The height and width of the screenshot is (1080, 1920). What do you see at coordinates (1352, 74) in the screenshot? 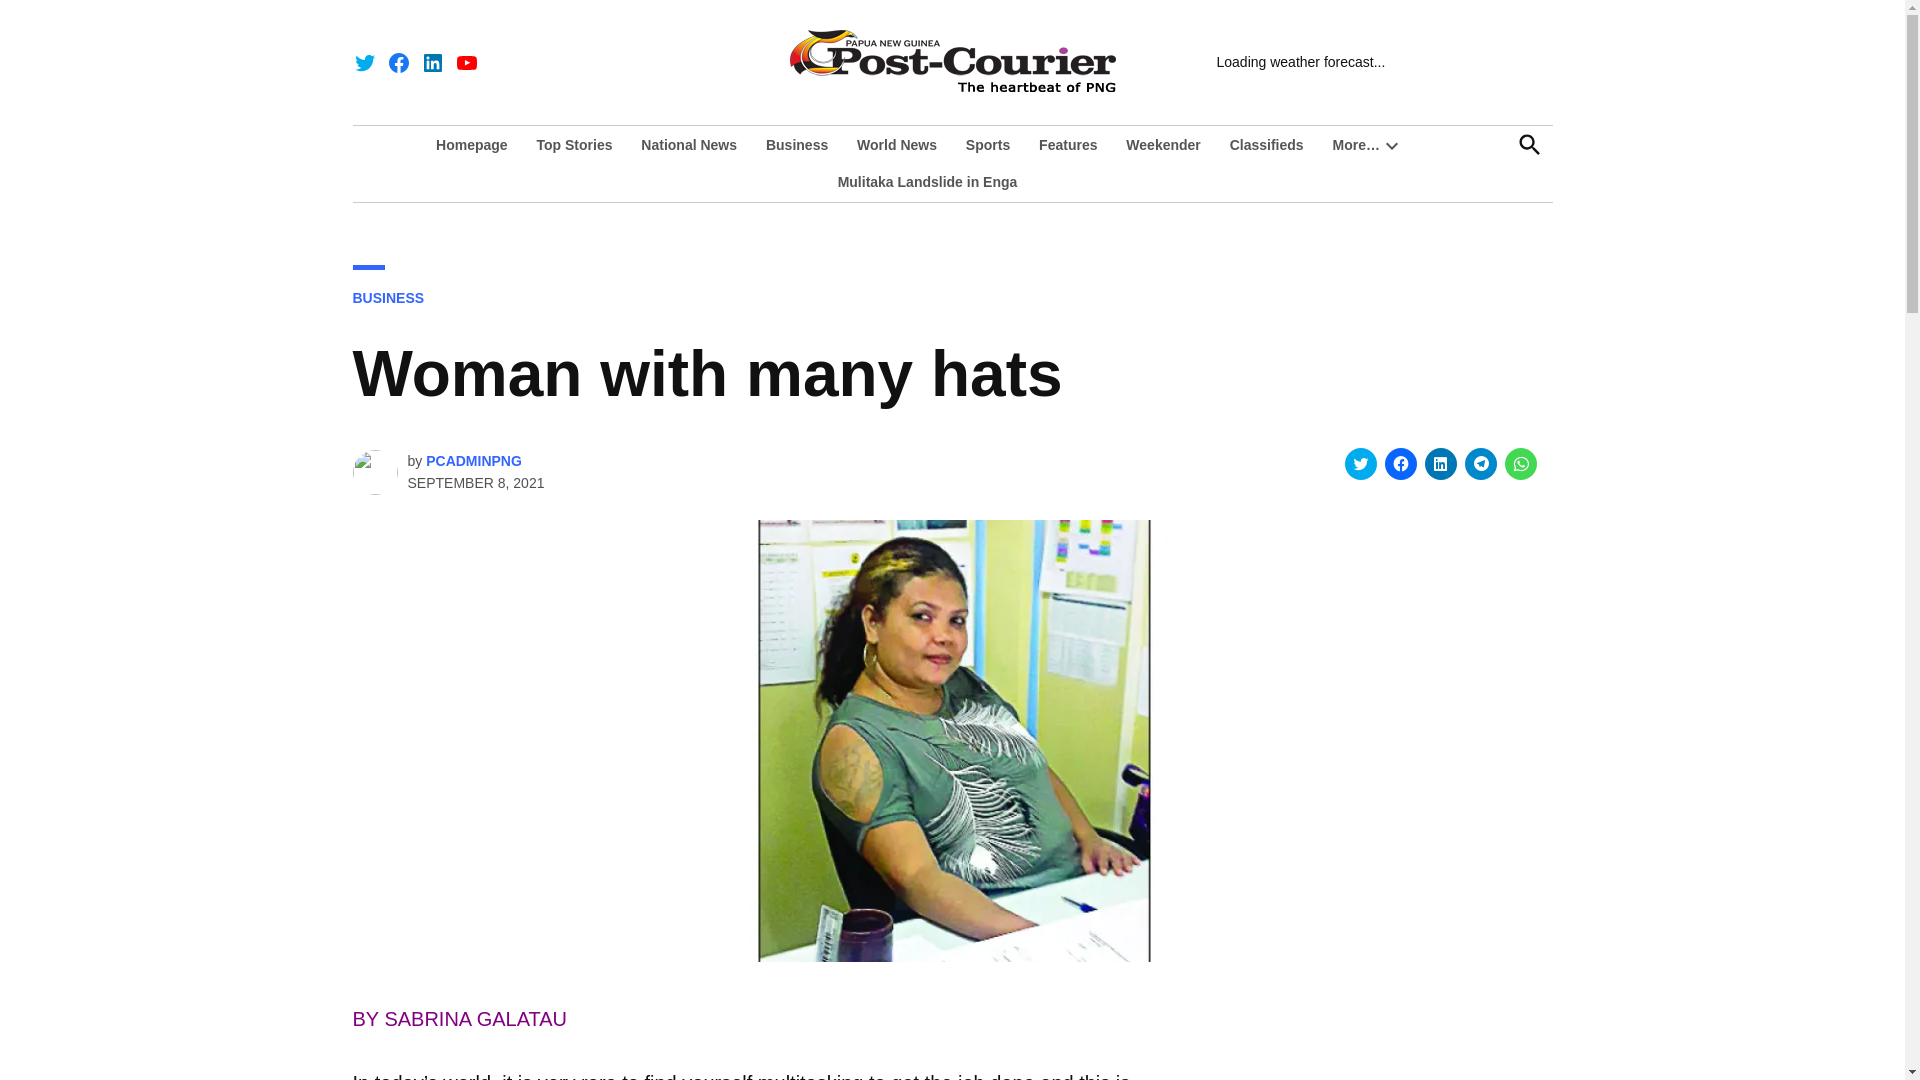
I see `Post Courier` at bounding box center [1352, 74].